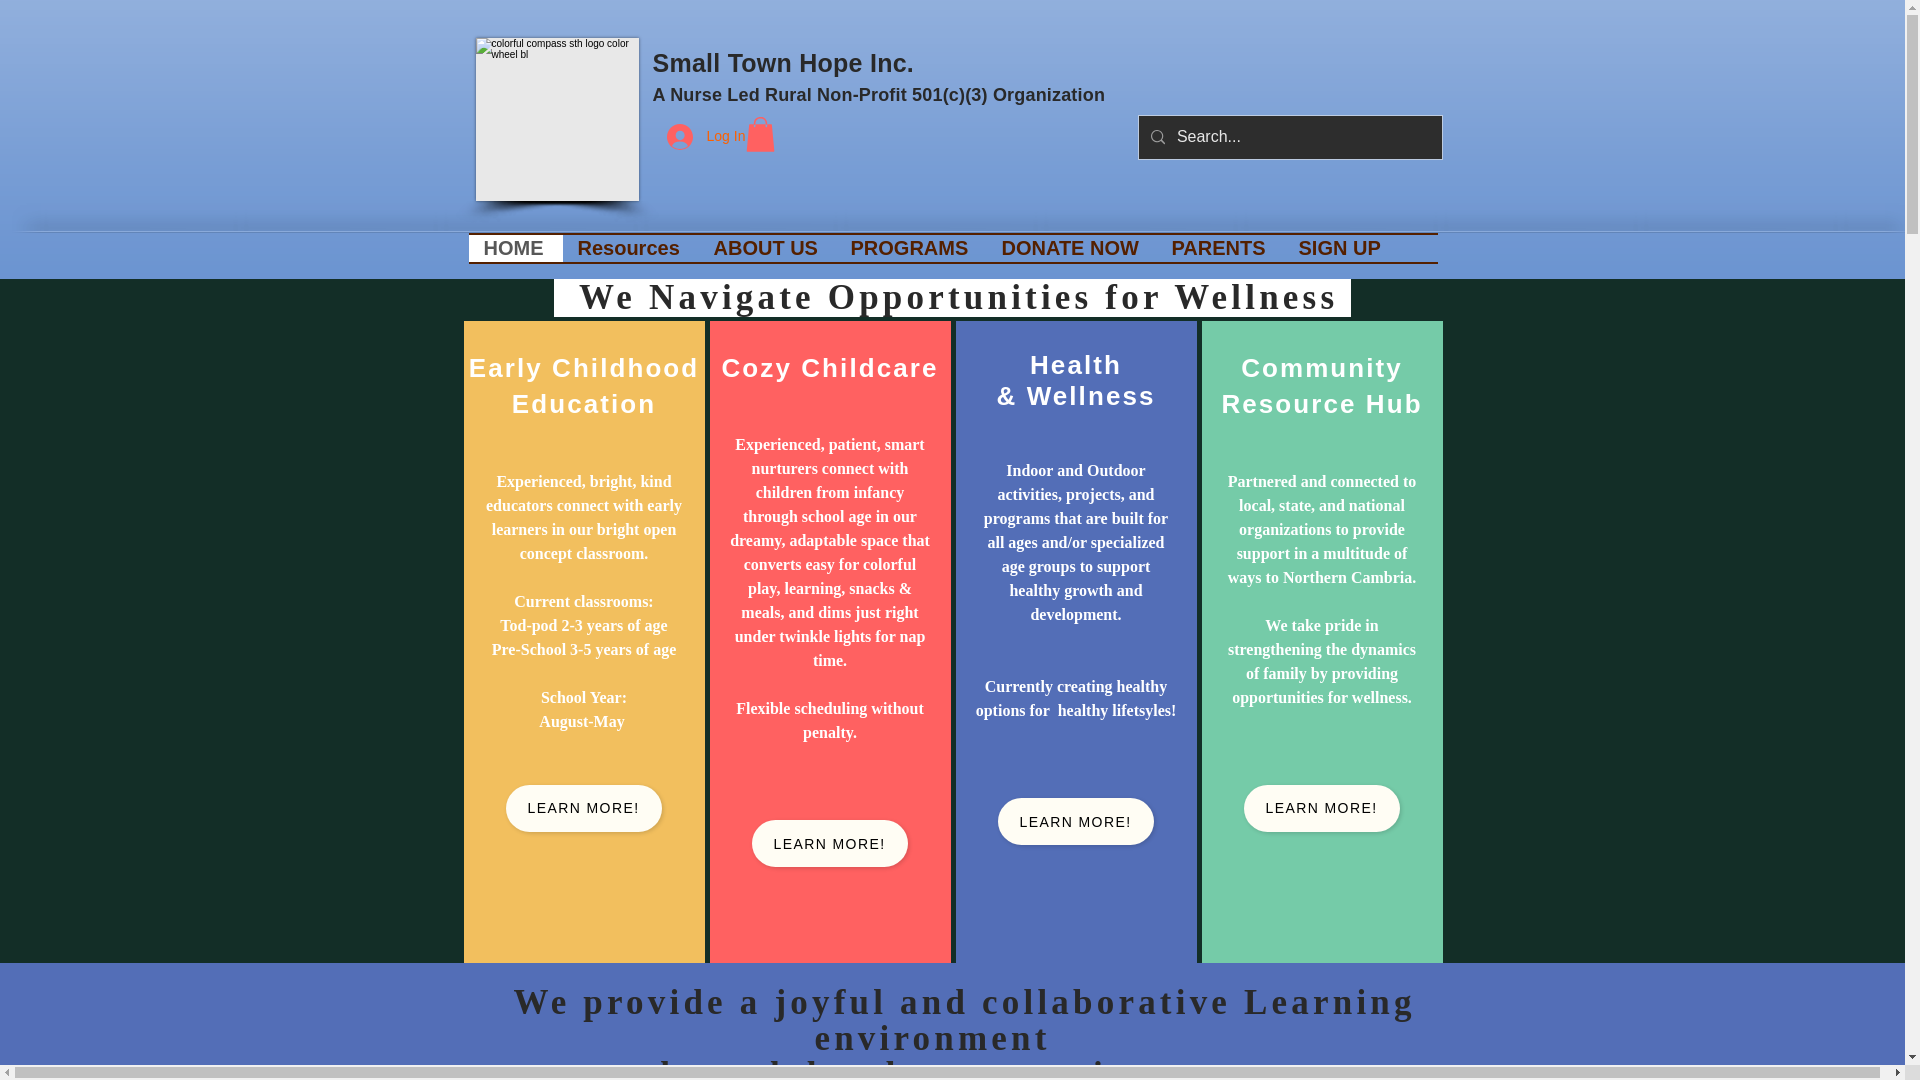 The image size is (1920, 1080). I want to click on HOME, so click(515, 248).